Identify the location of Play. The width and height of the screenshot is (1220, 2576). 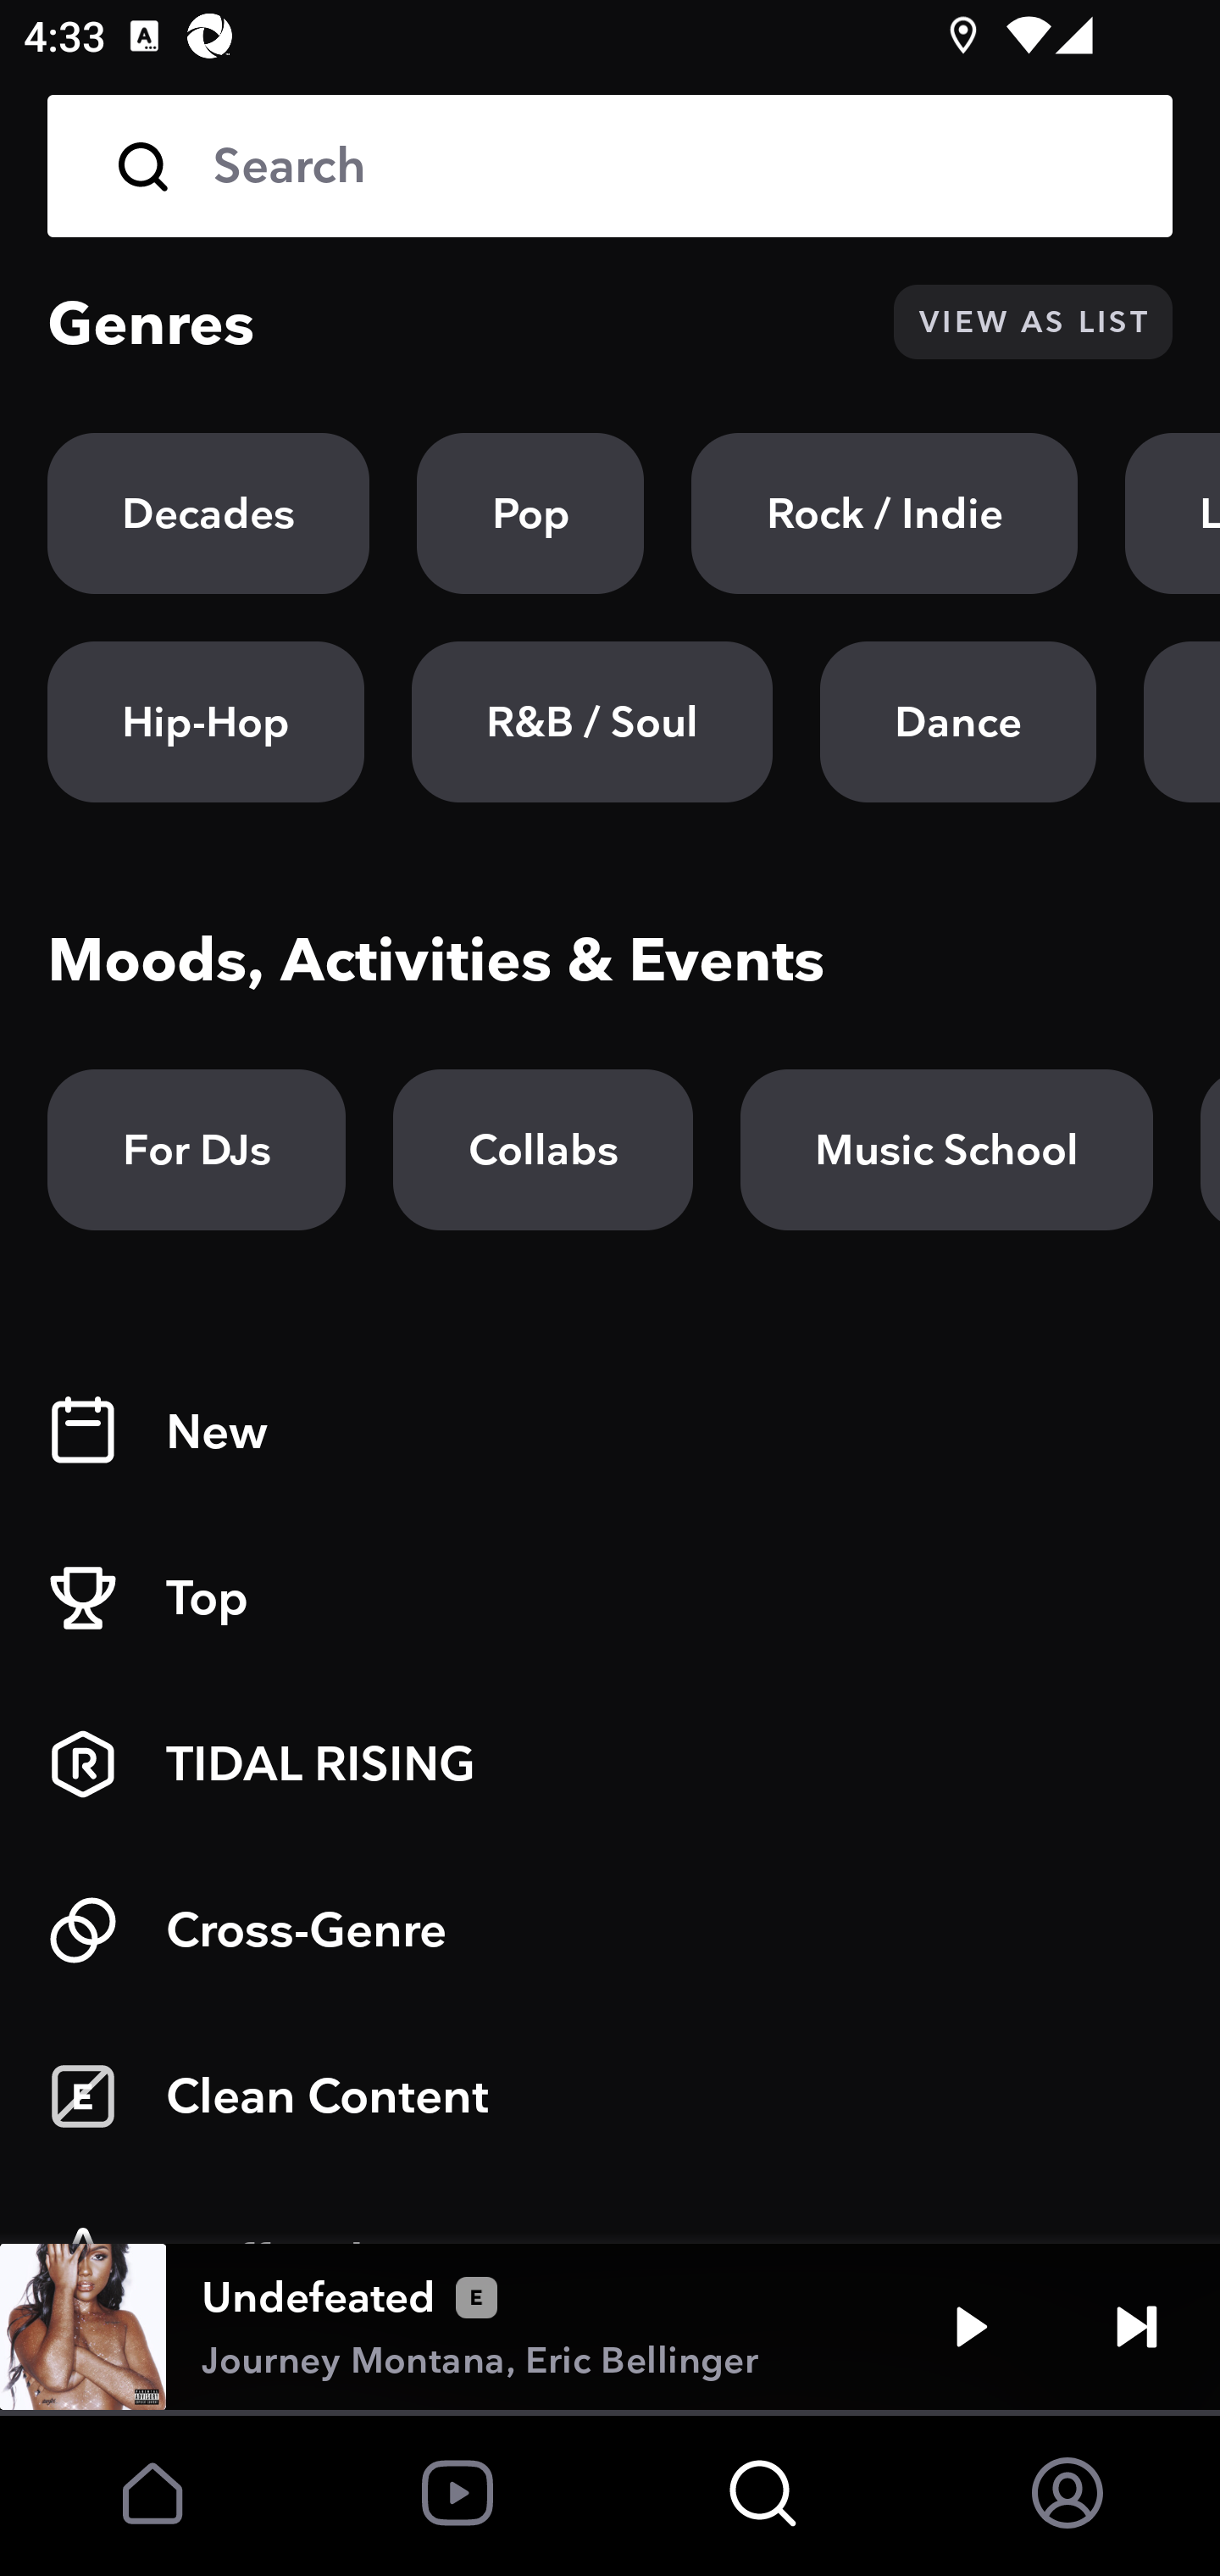
(971, 2327).